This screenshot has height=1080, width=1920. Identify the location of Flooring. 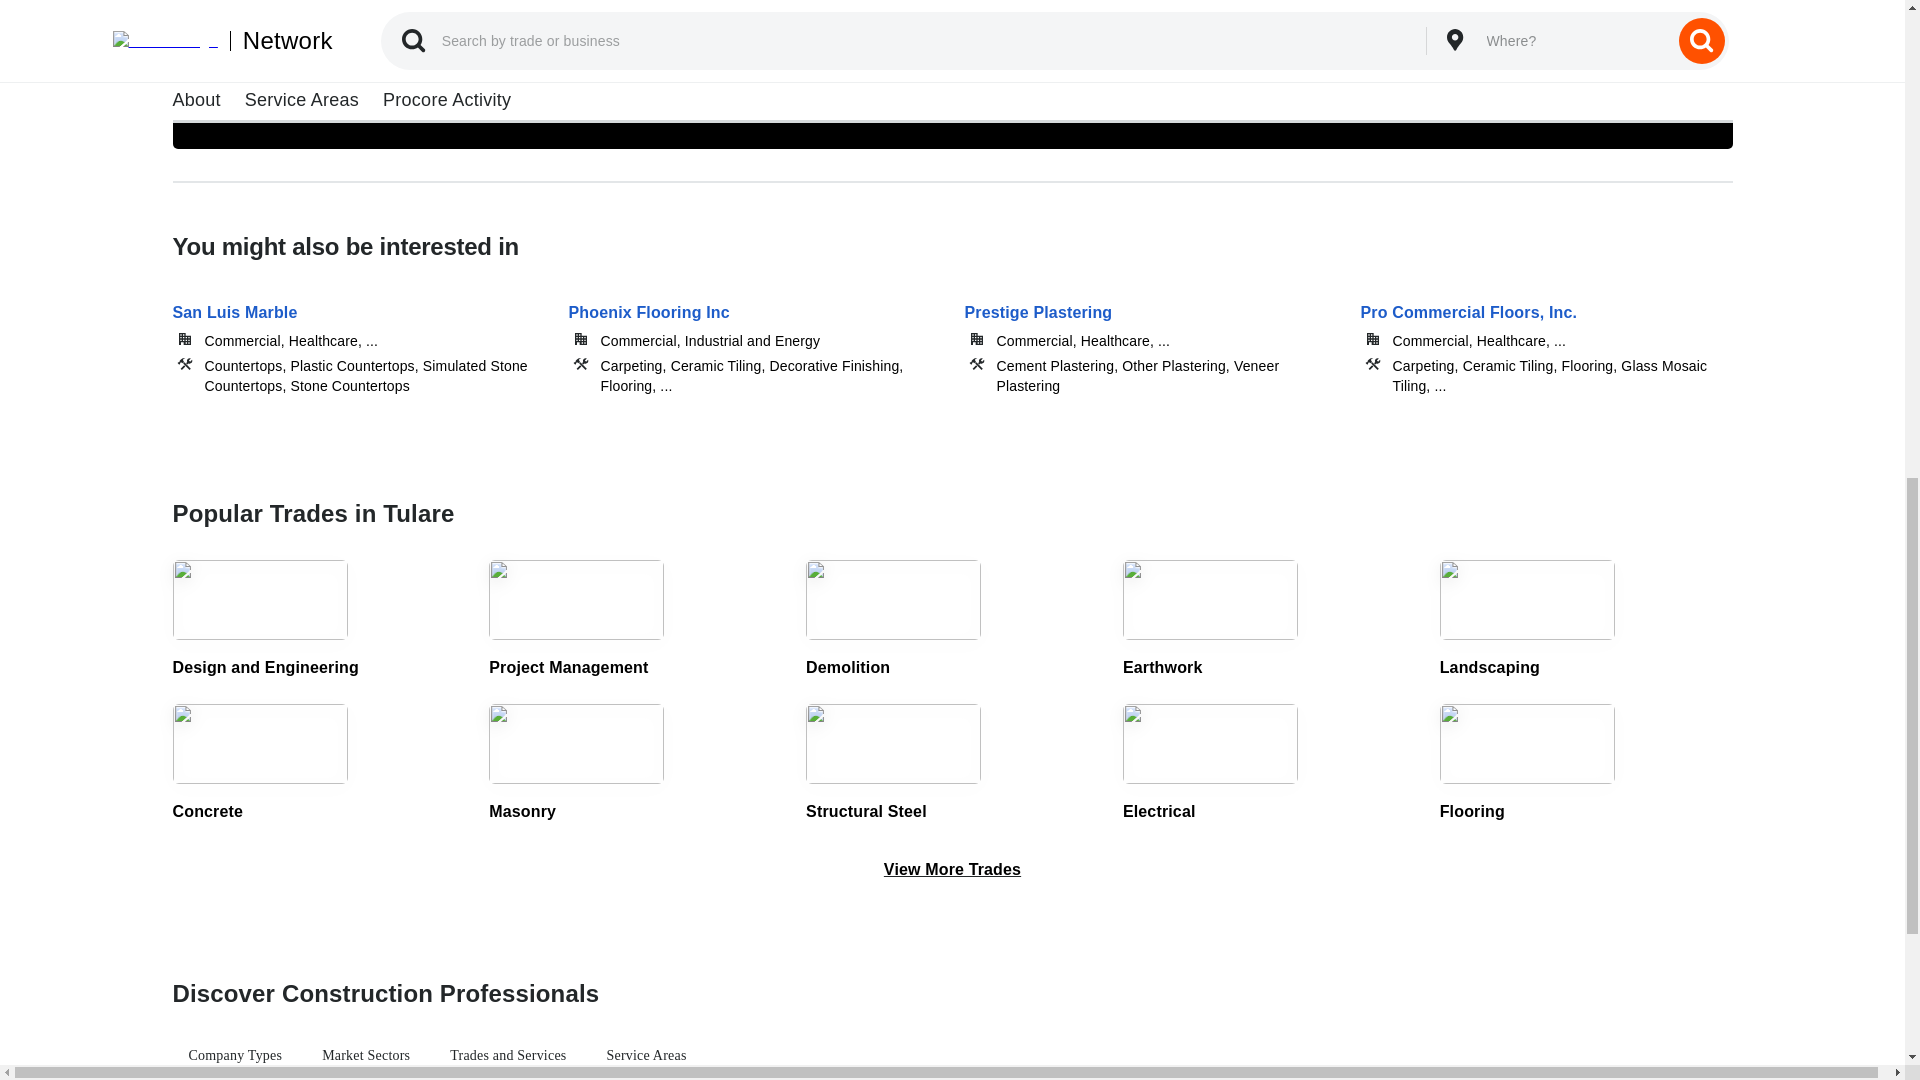
(1586, 764).